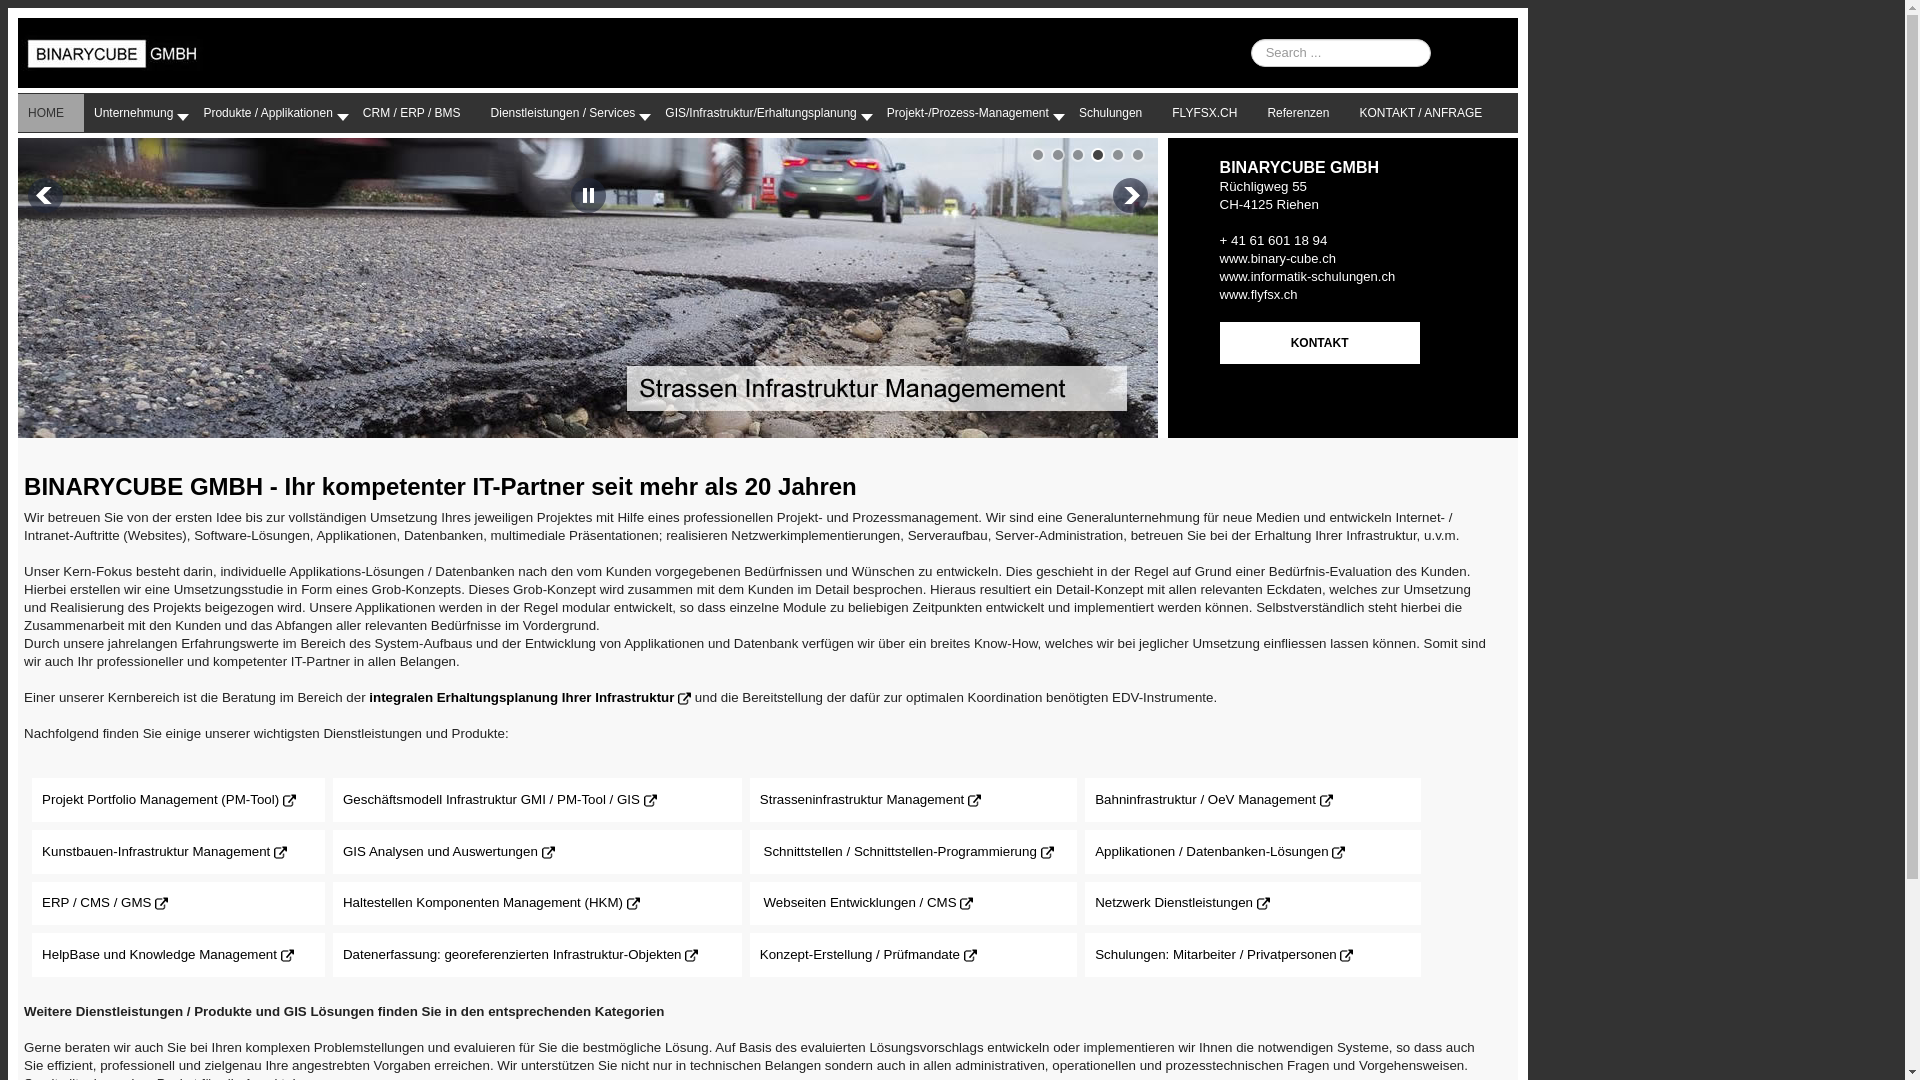 This screenshot has width=1920, height=1080. Describe the element at coordinates (417, 113) in the screenshot. I see `CRM / ERP / BMS` at that location.